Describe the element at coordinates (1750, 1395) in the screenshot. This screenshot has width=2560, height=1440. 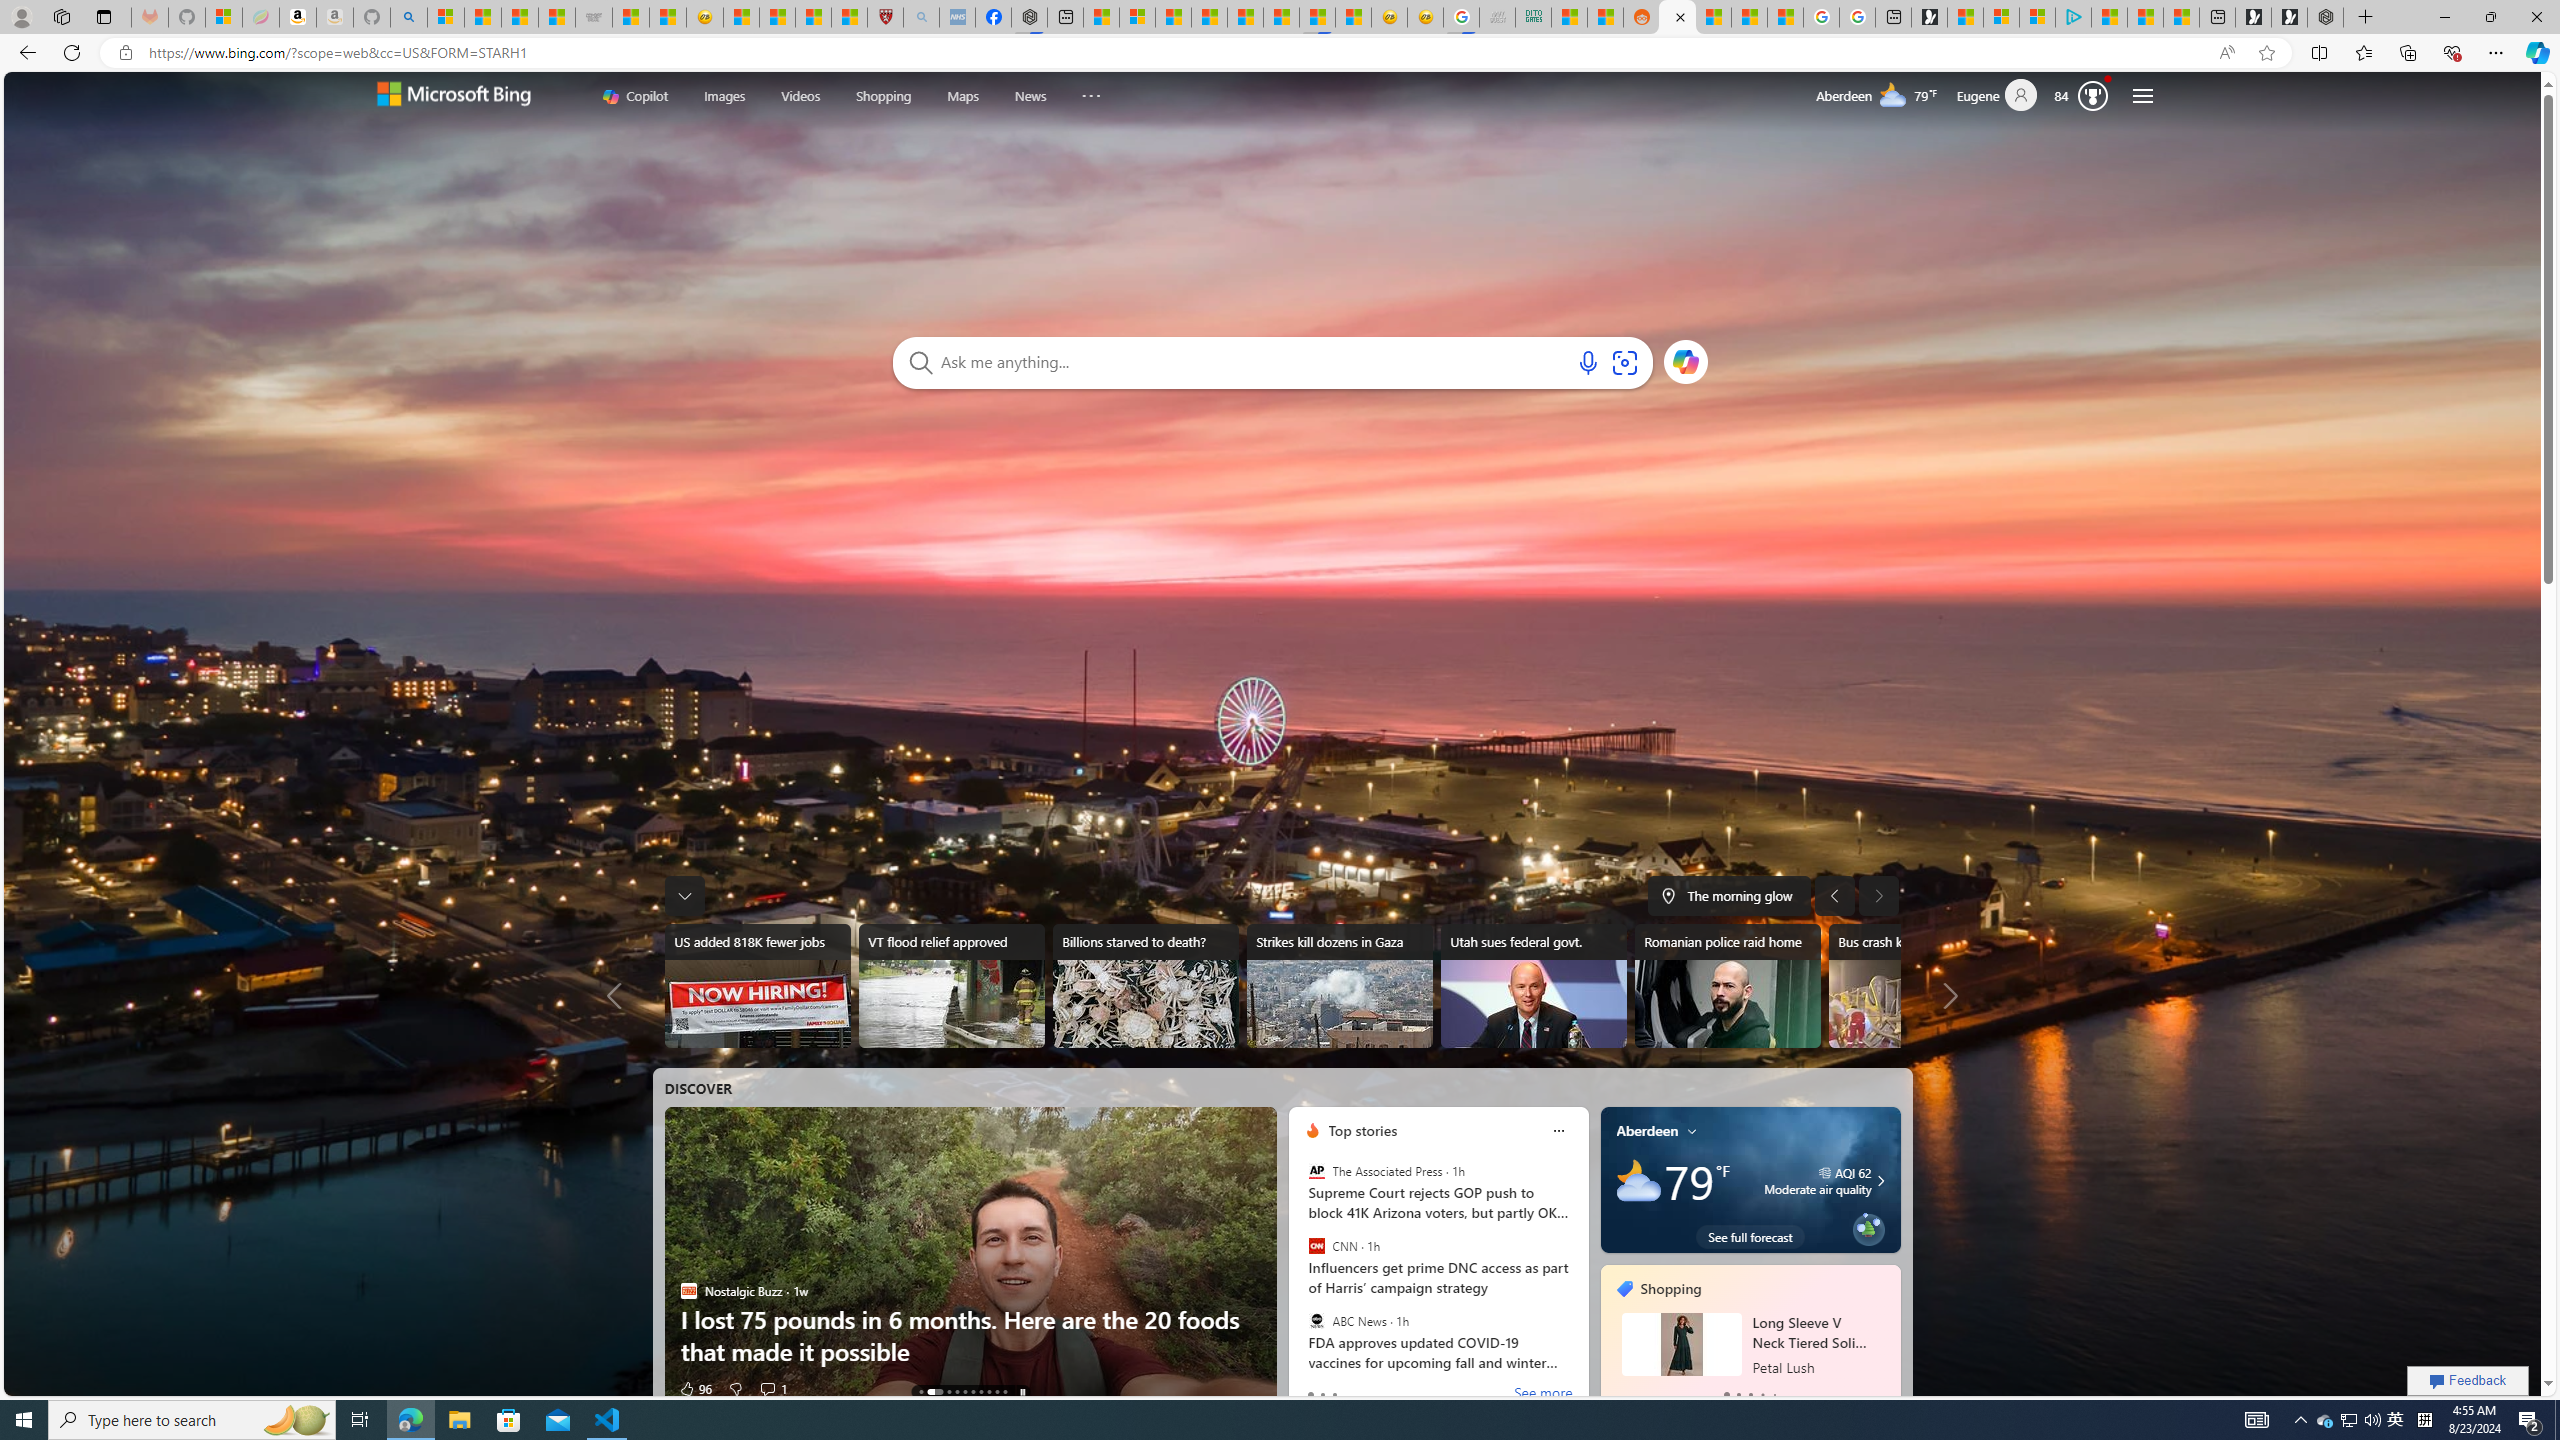
I see `tab-2` at that location.